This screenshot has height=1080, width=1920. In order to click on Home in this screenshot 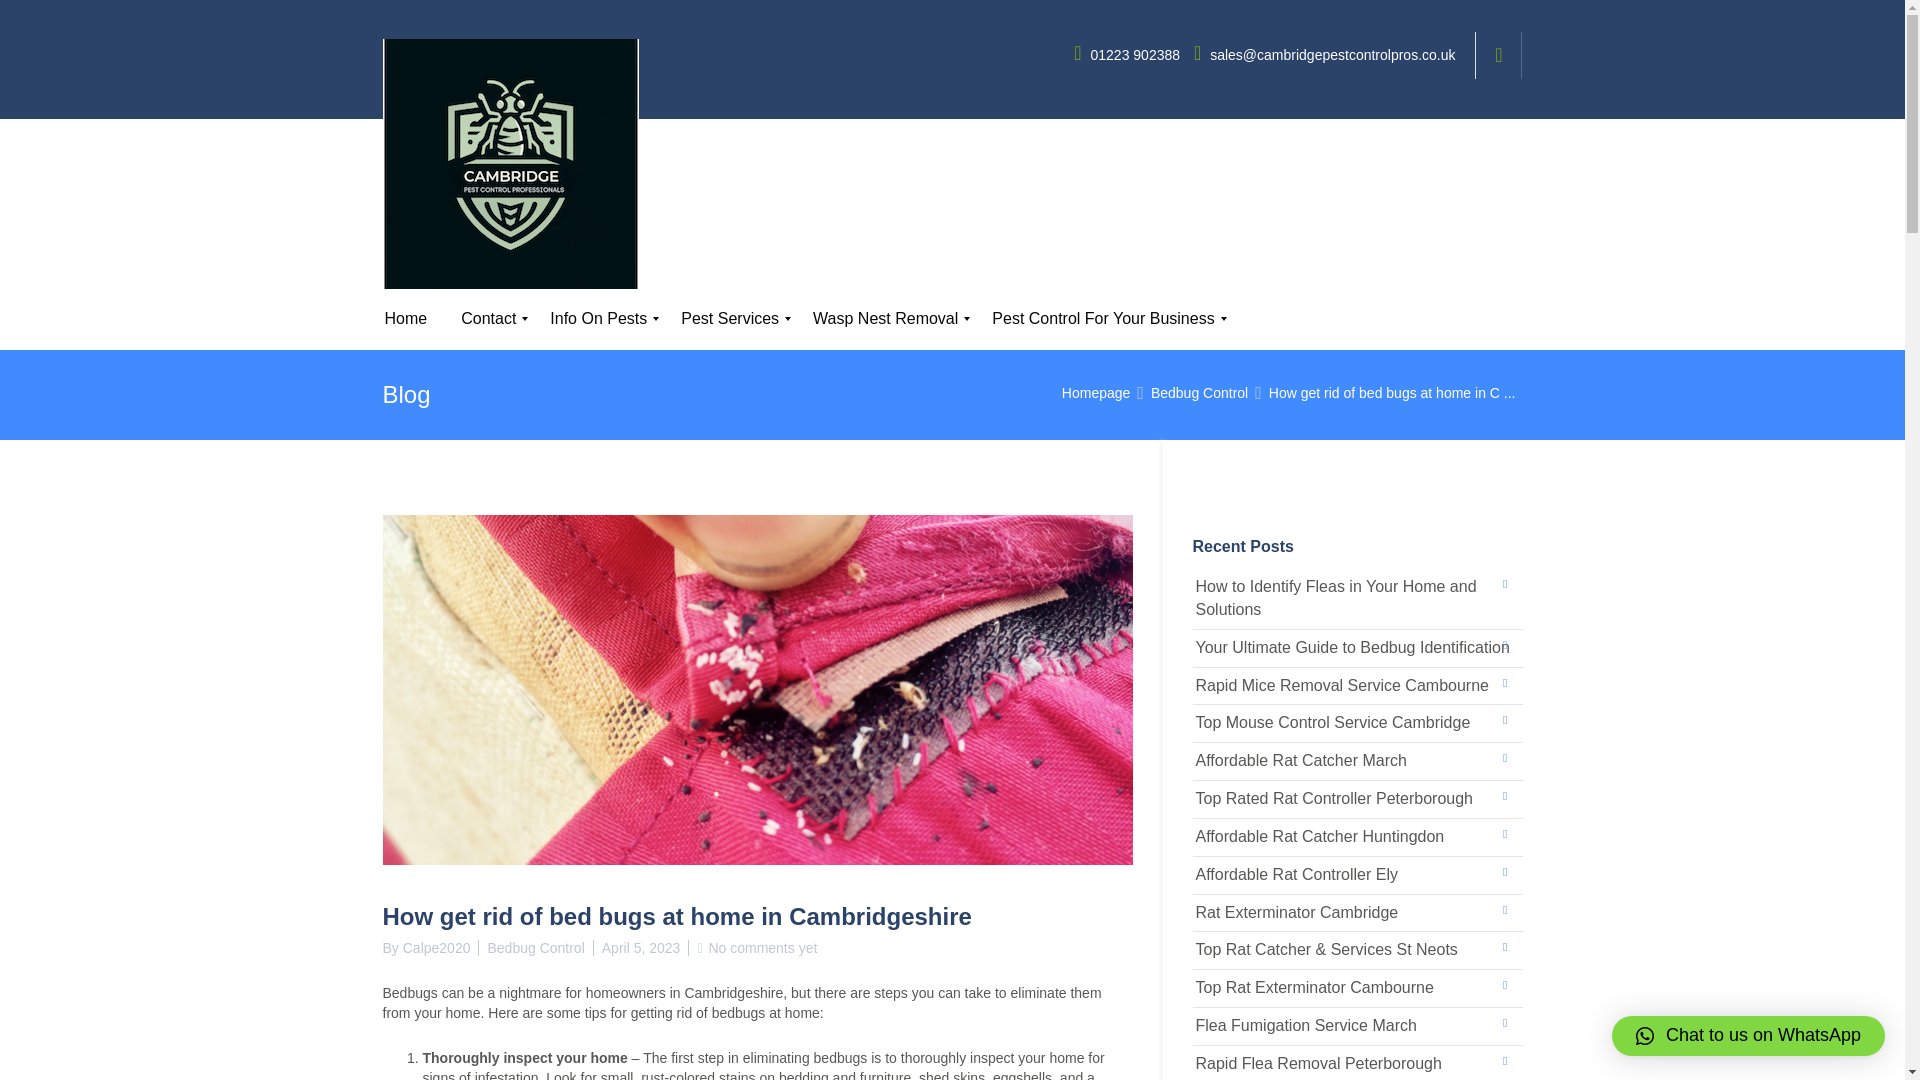, I will do `click(406, 319)`.